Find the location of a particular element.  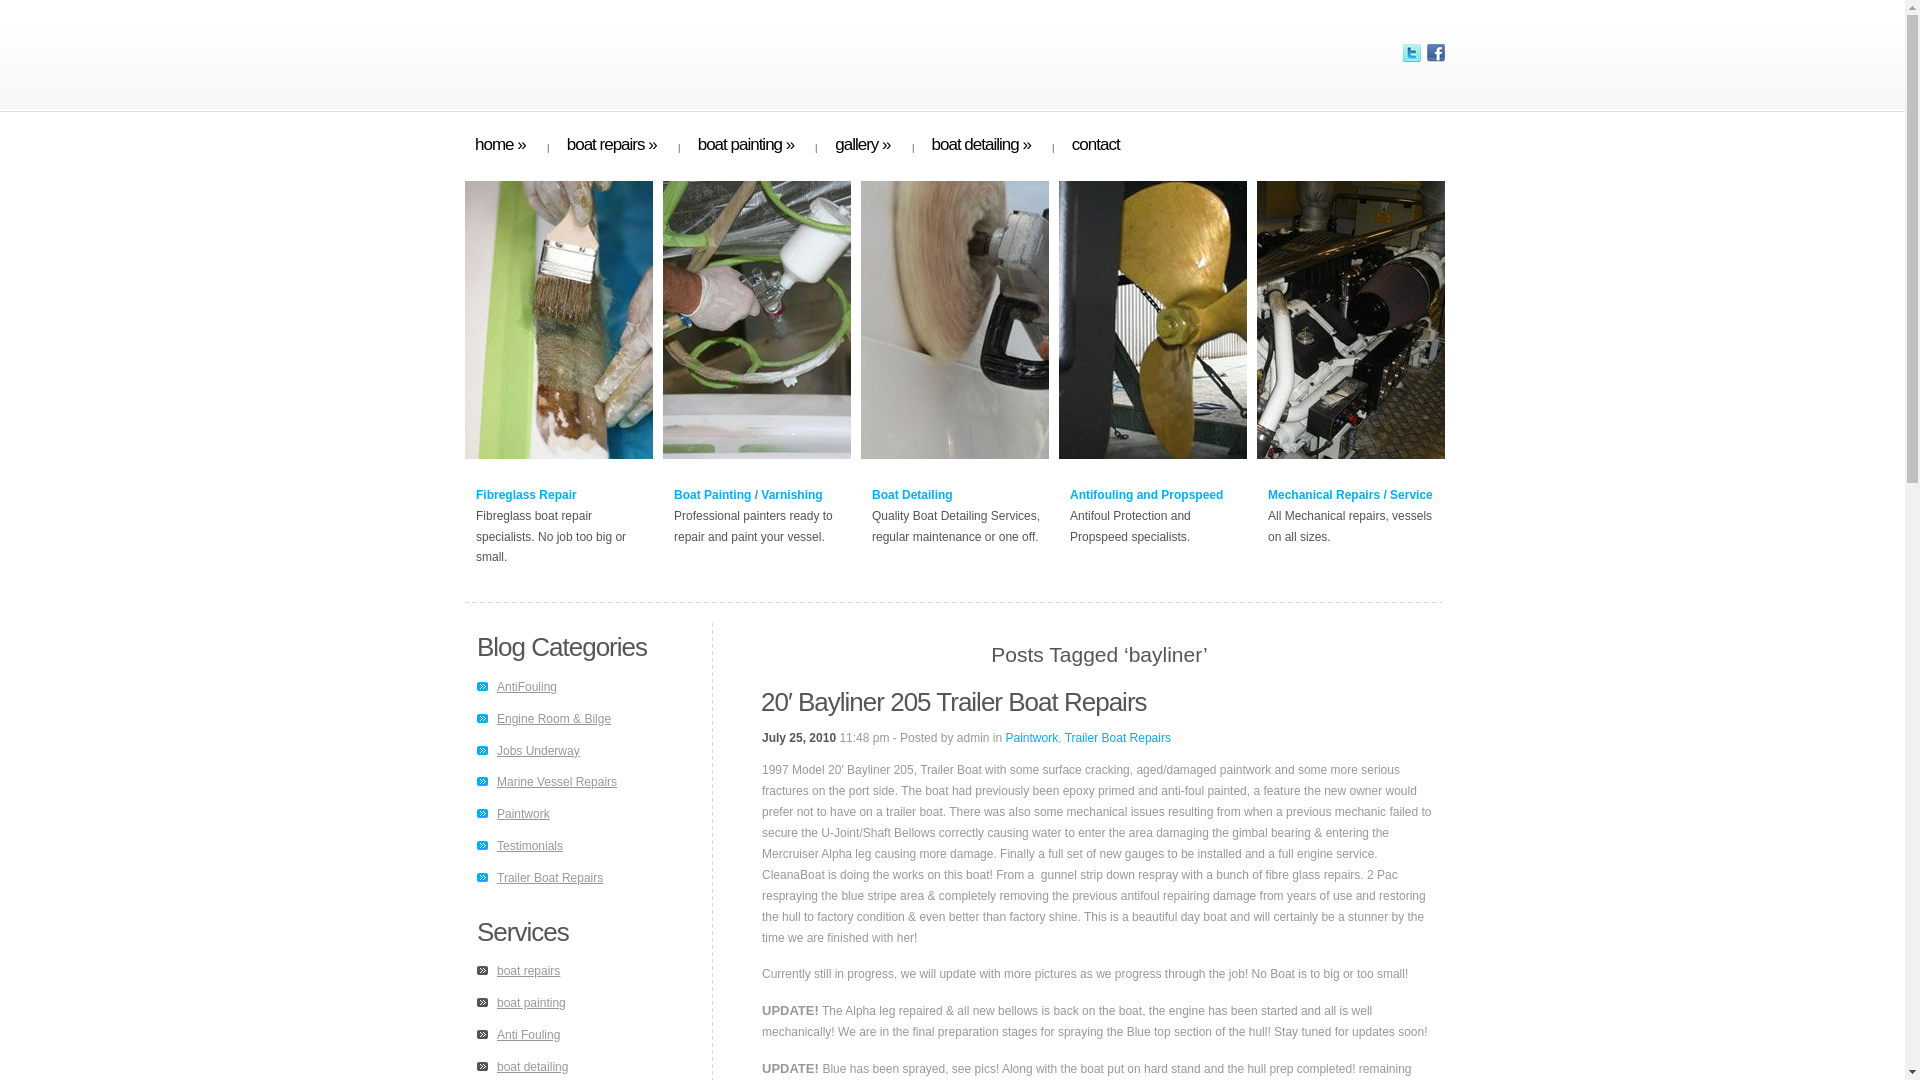

contact is located at coordinates (1095, 146).